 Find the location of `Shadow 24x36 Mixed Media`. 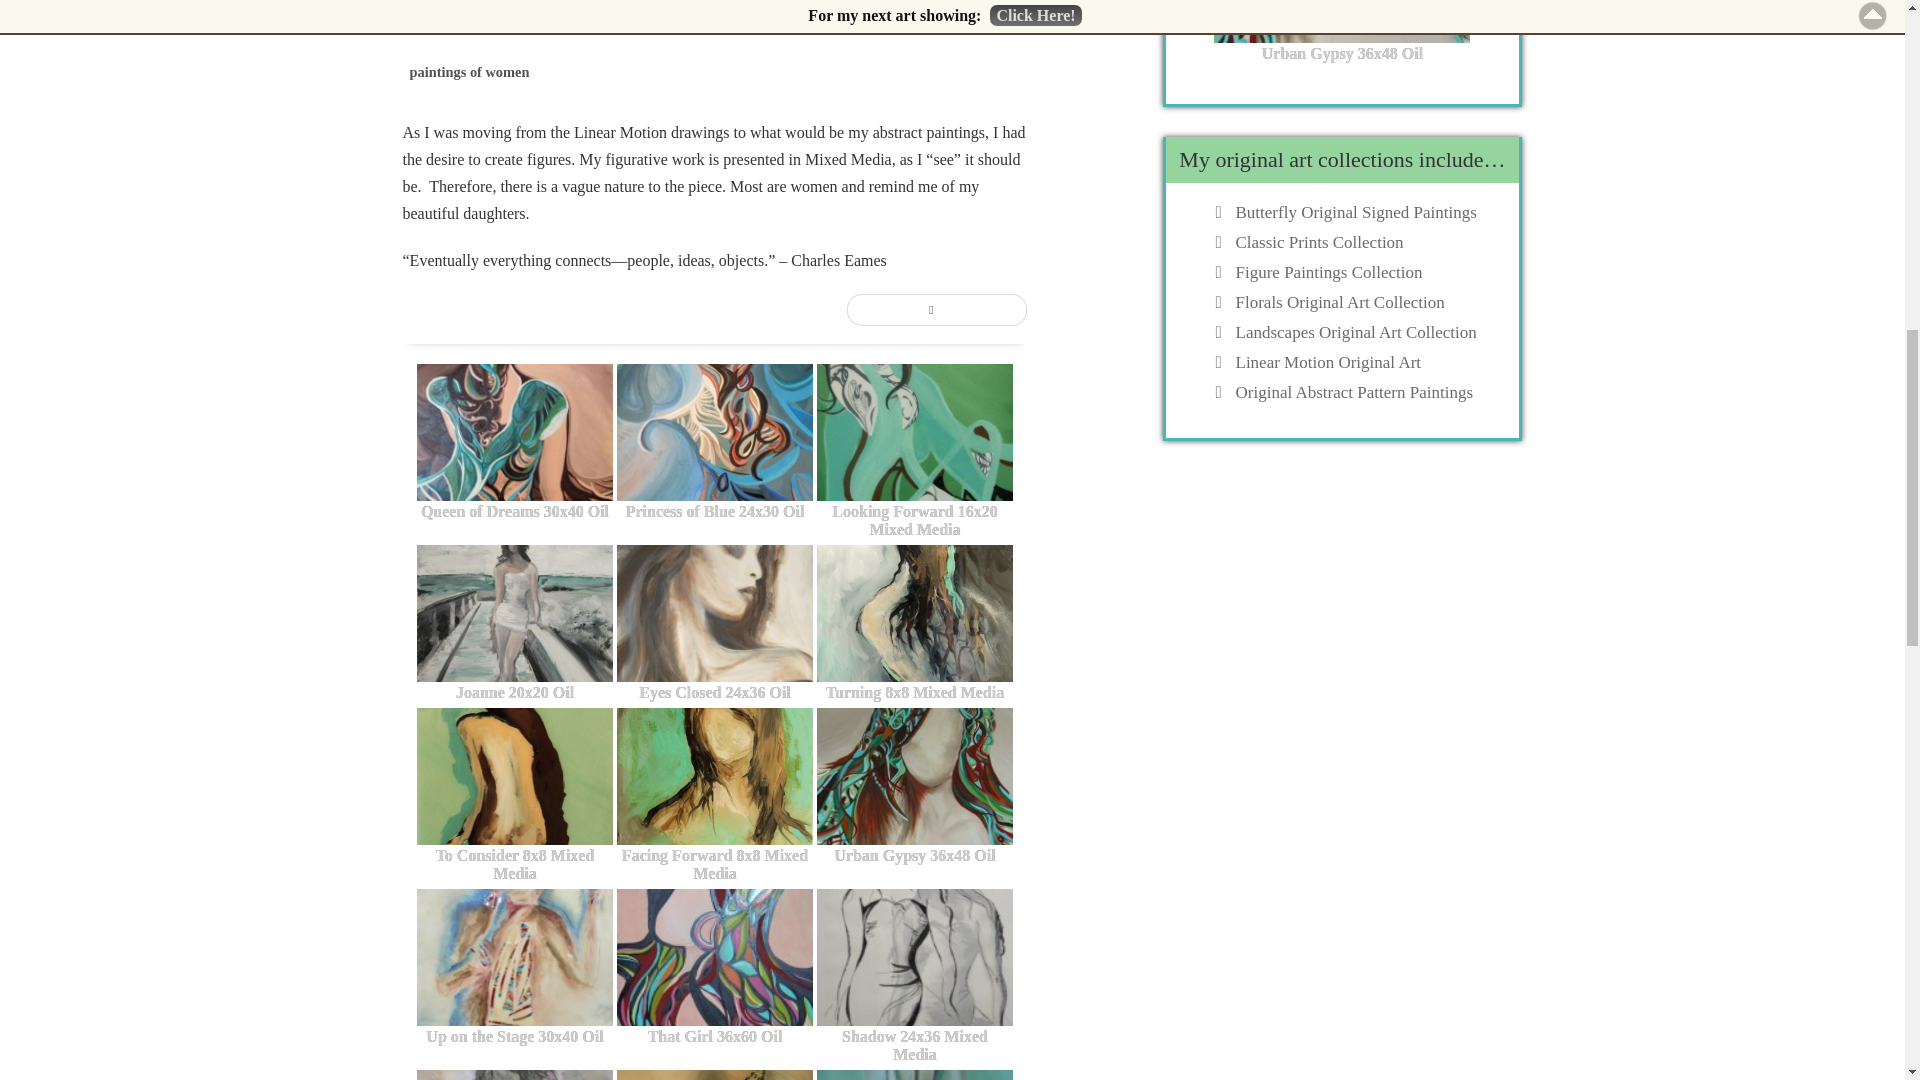

Shadow 24x36 Mixed Media is located at coordinates (915, 976).